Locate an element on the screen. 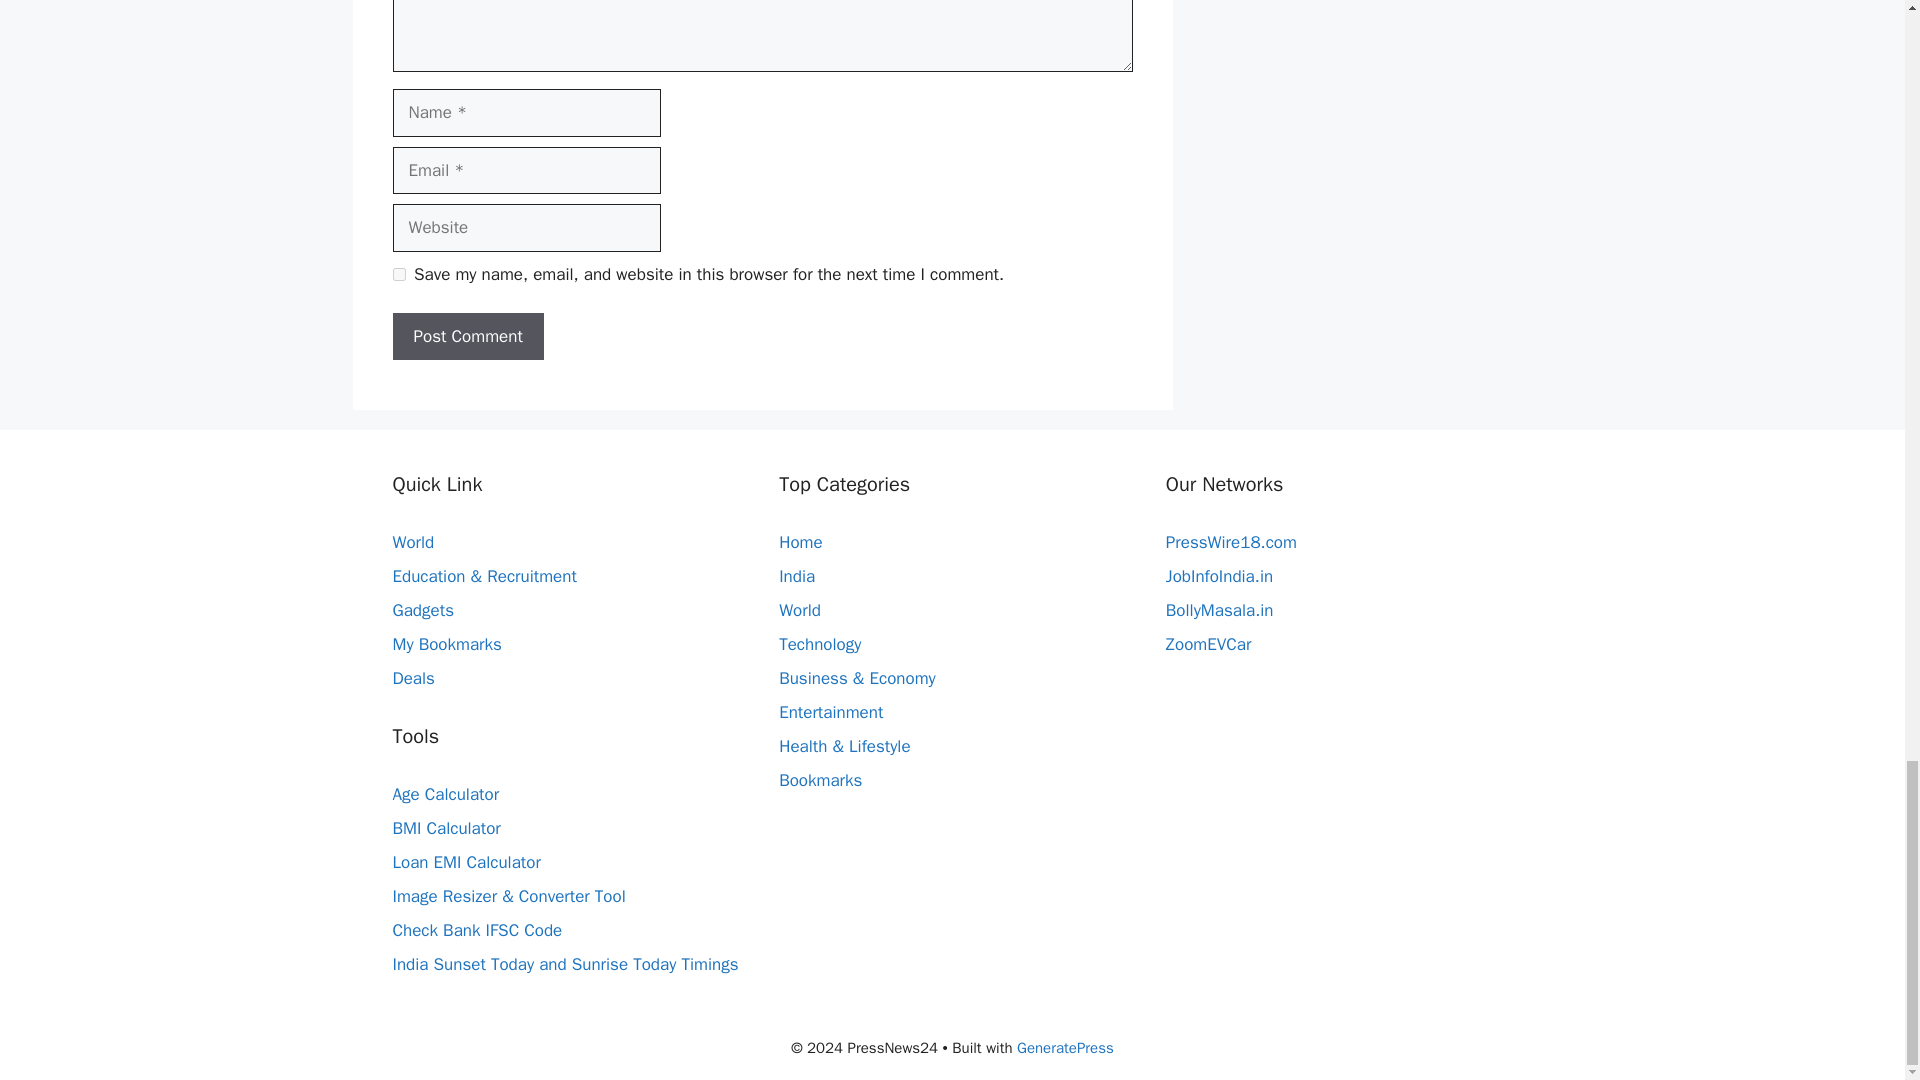 This screenshot has height=1080, width=1920. World is located at coordinates (800, 610).